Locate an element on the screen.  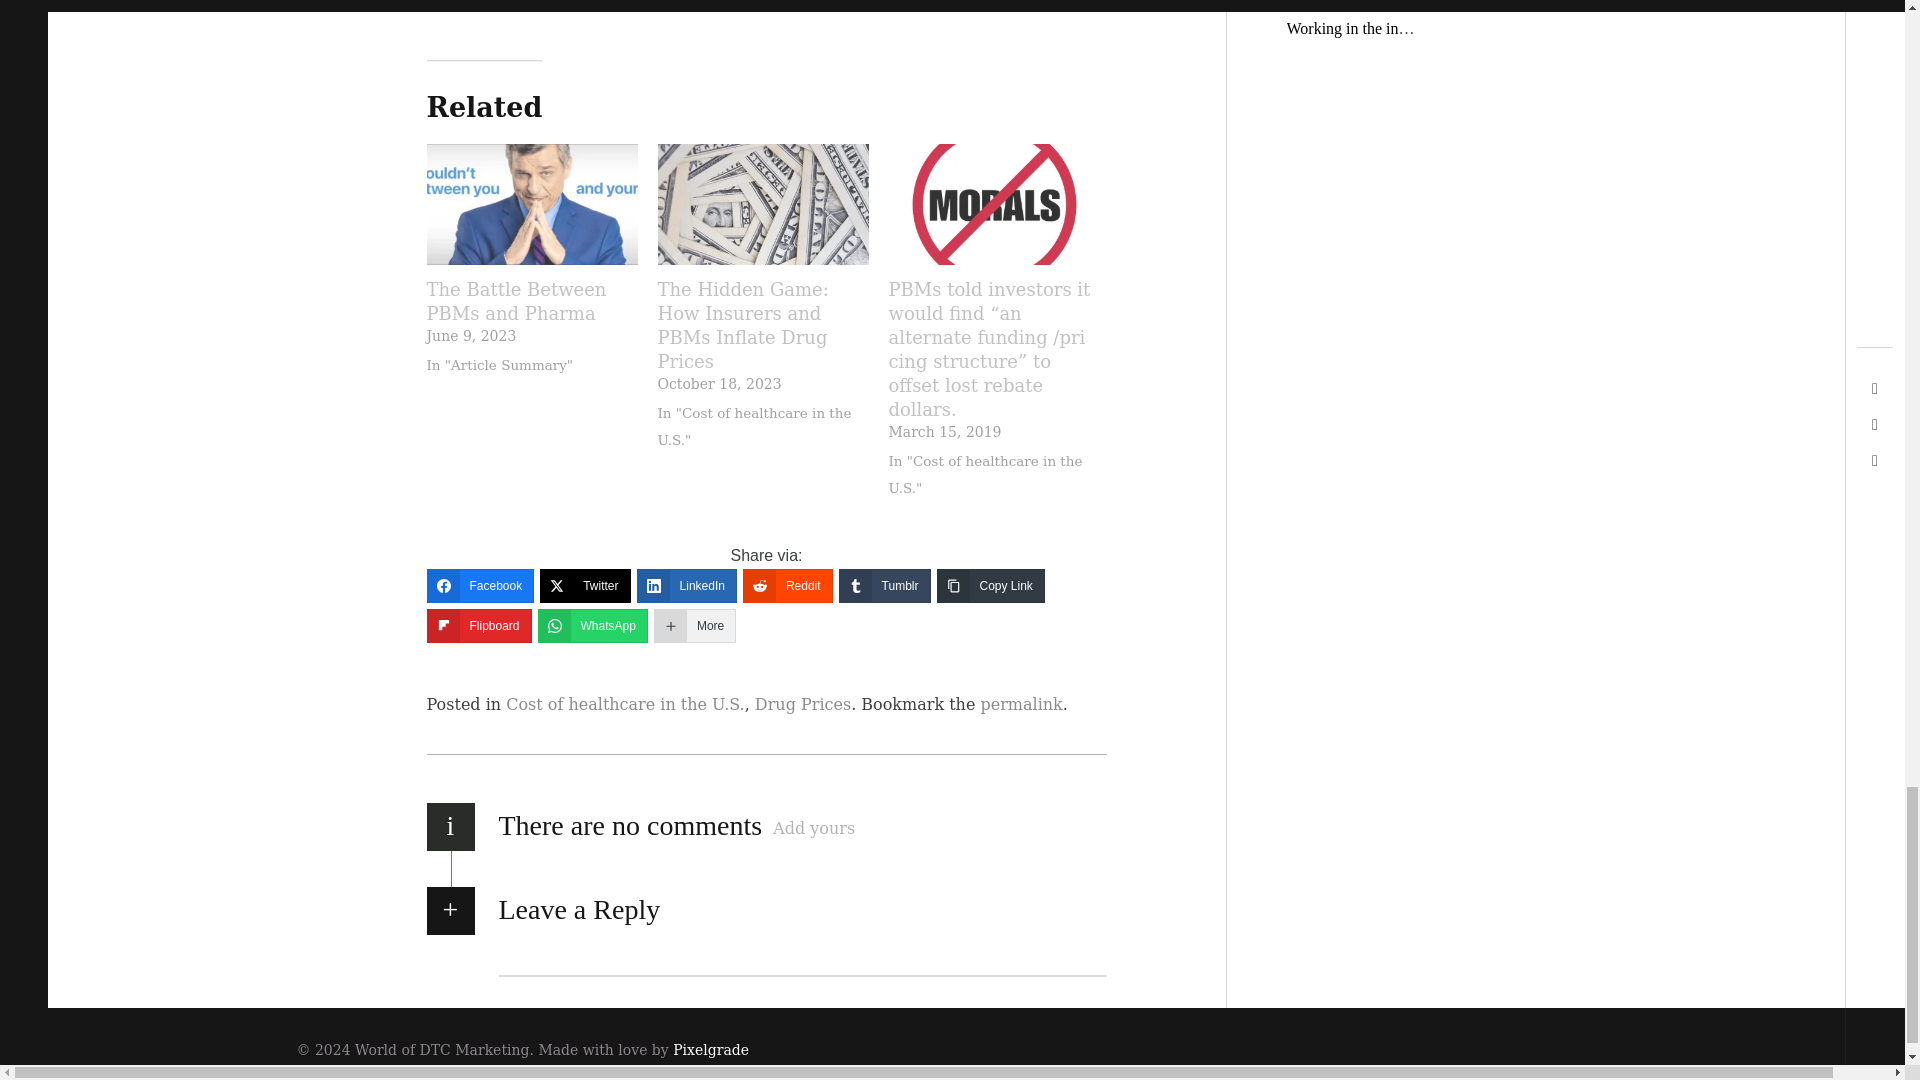
Flipboard is located at coordinates (478, 626).